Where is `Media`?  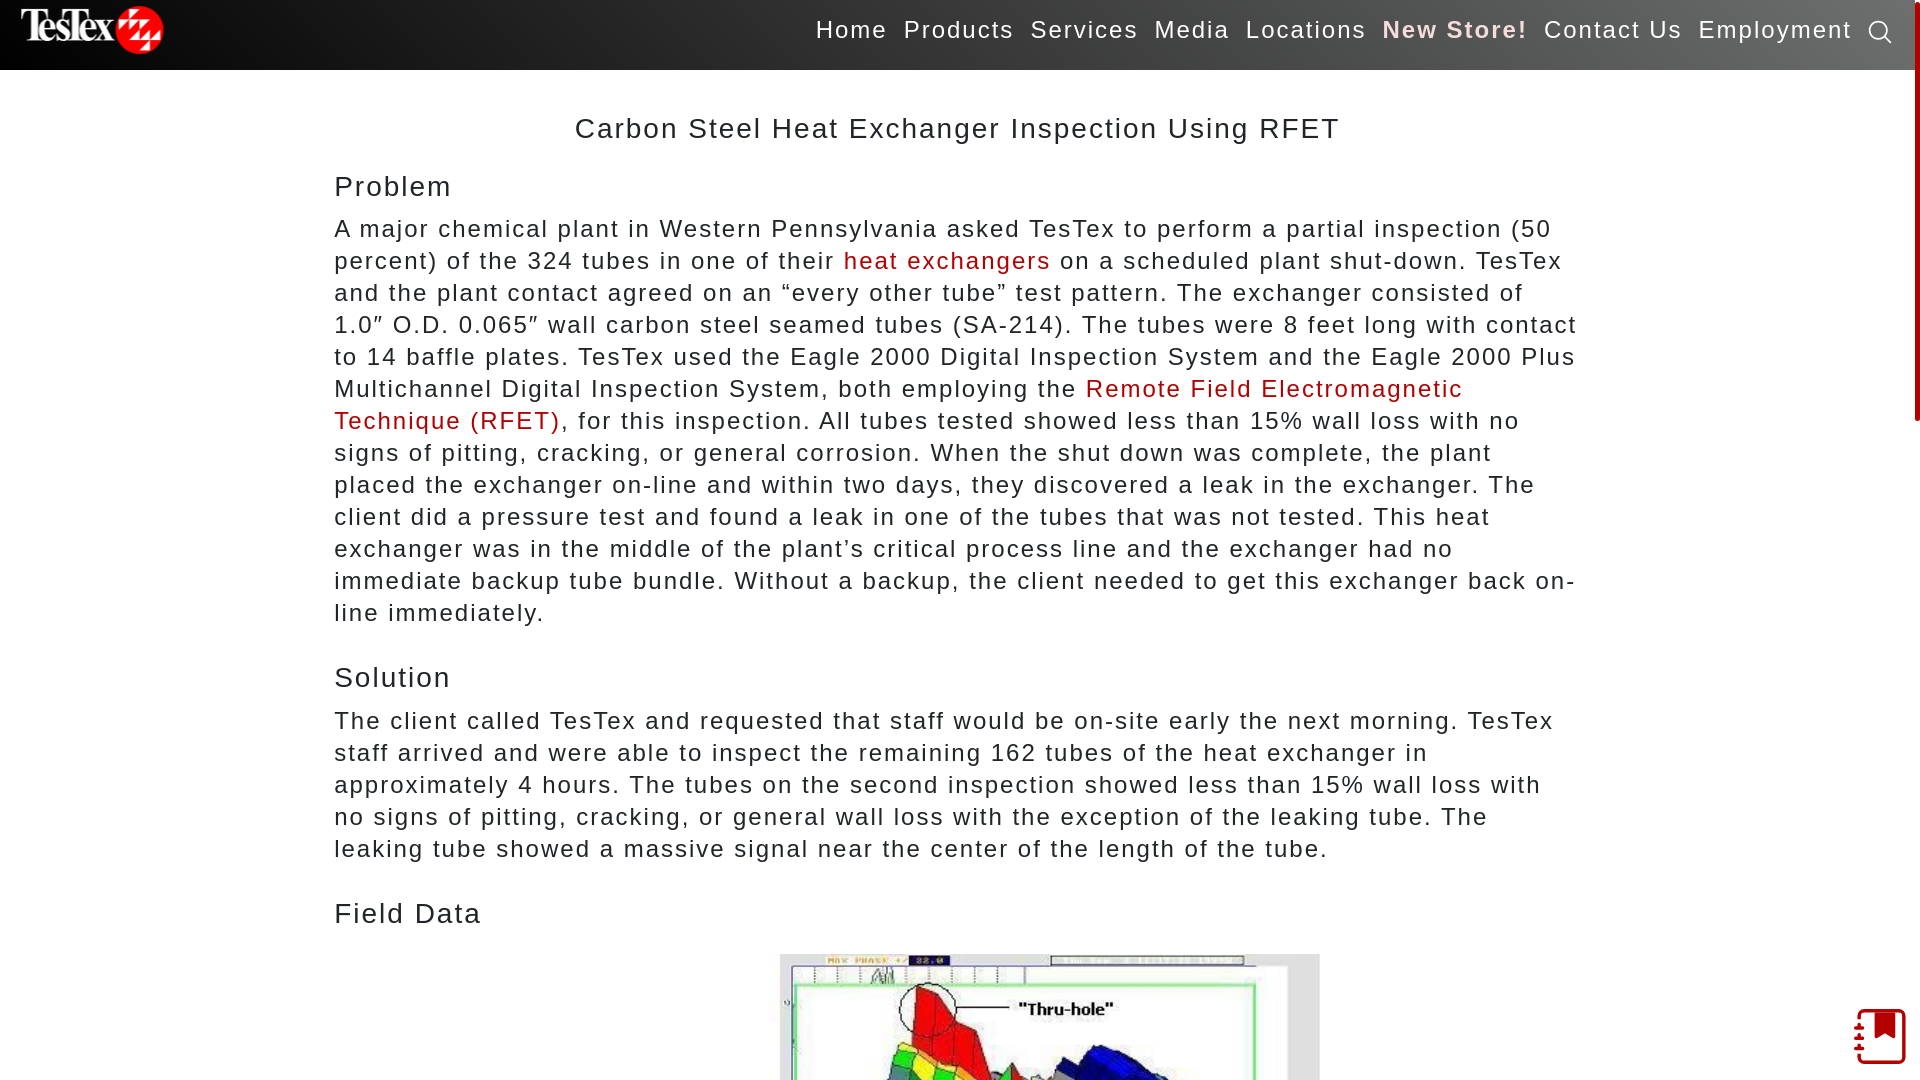 Media is located at coordinates (1191, 30).